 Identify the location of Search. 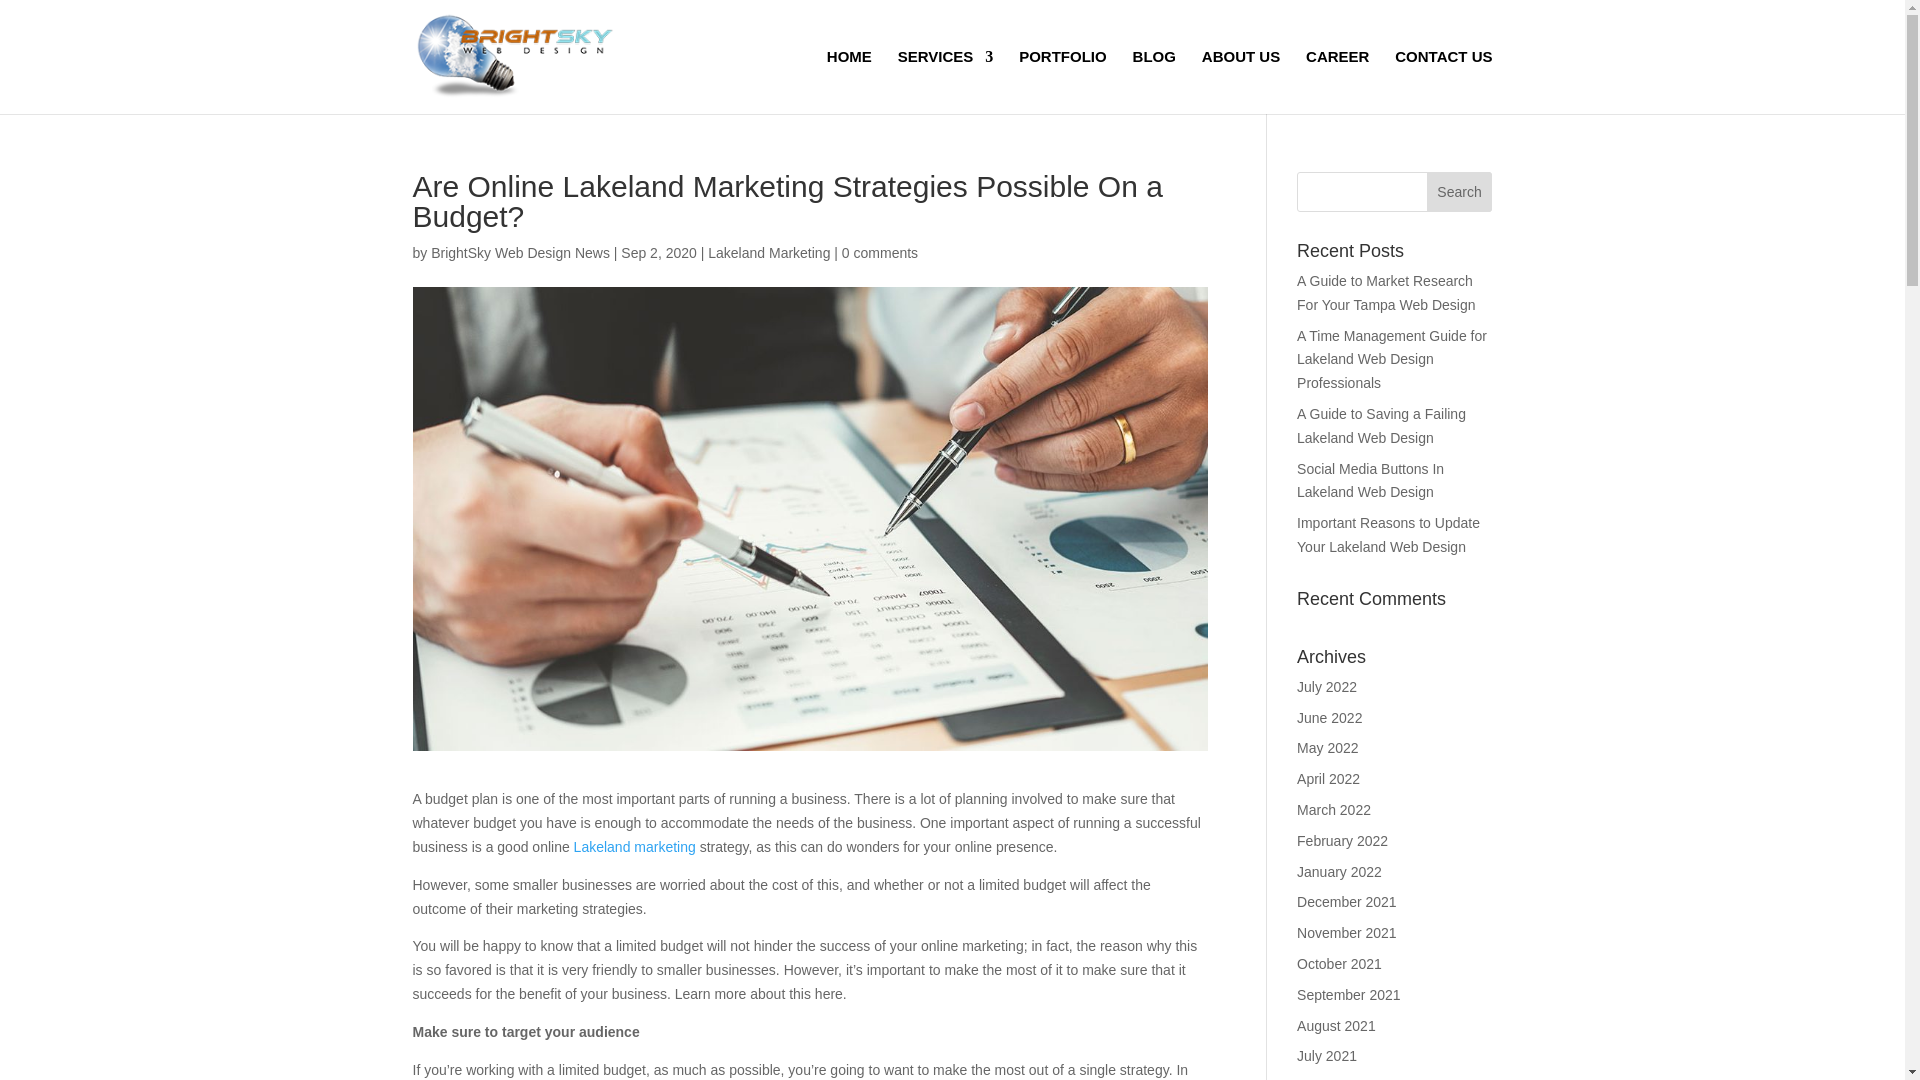
(1460, 191).